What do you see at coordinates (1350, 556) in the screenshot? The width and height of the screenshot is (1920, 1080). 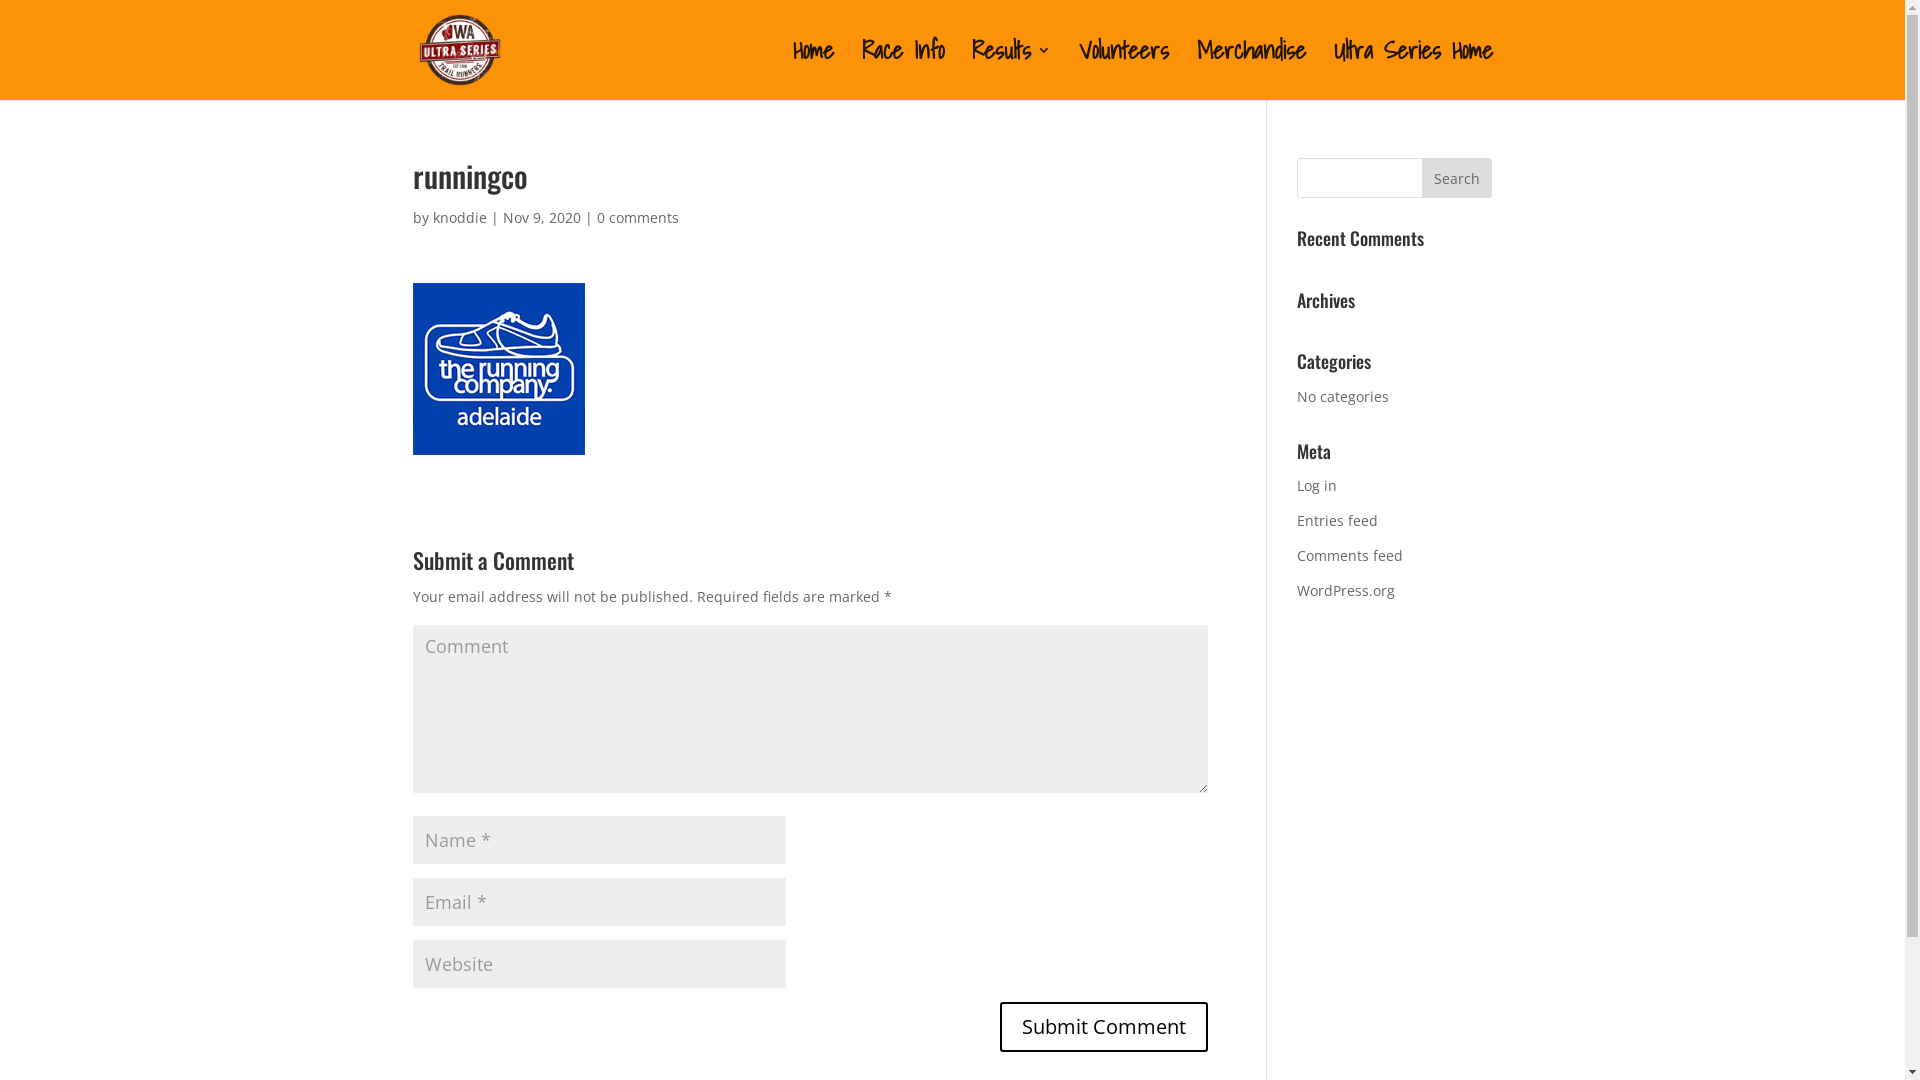 I see `Comments feed` at bounding box center [1350, 556].